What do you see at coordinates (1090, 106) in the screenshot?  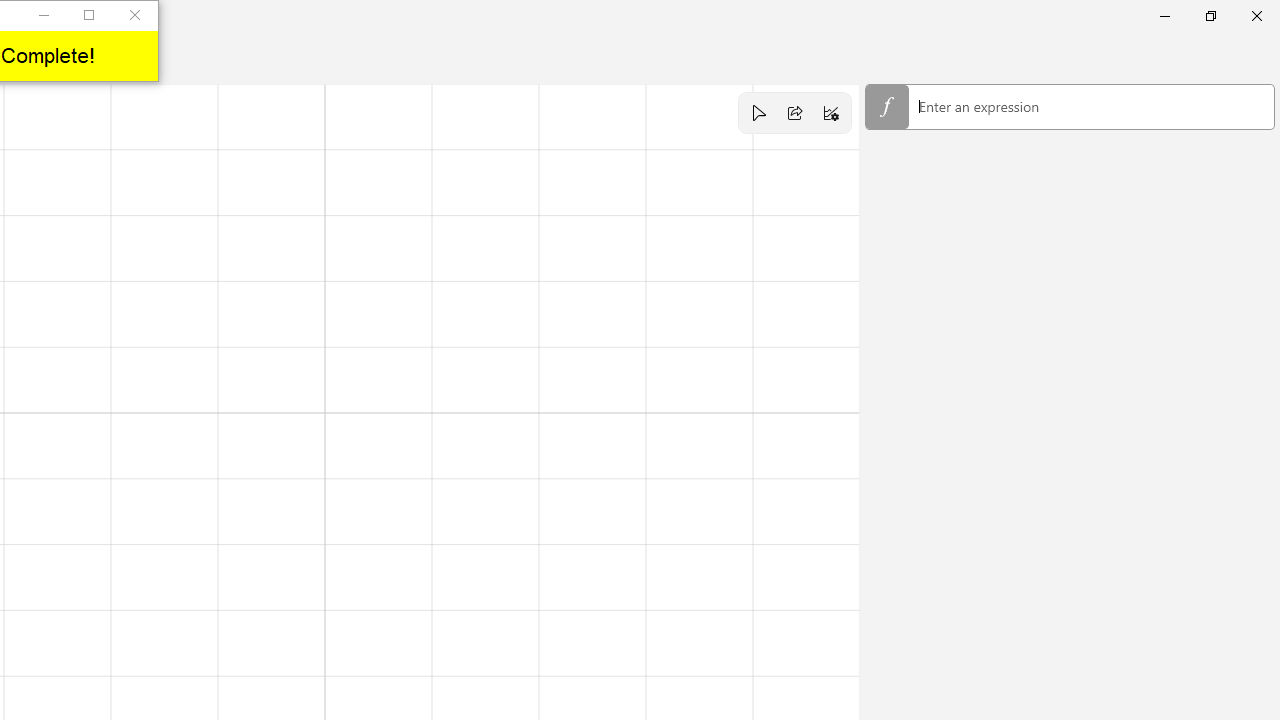 I see `Open the context menu for available actions` at bounding box center [1090, 106].